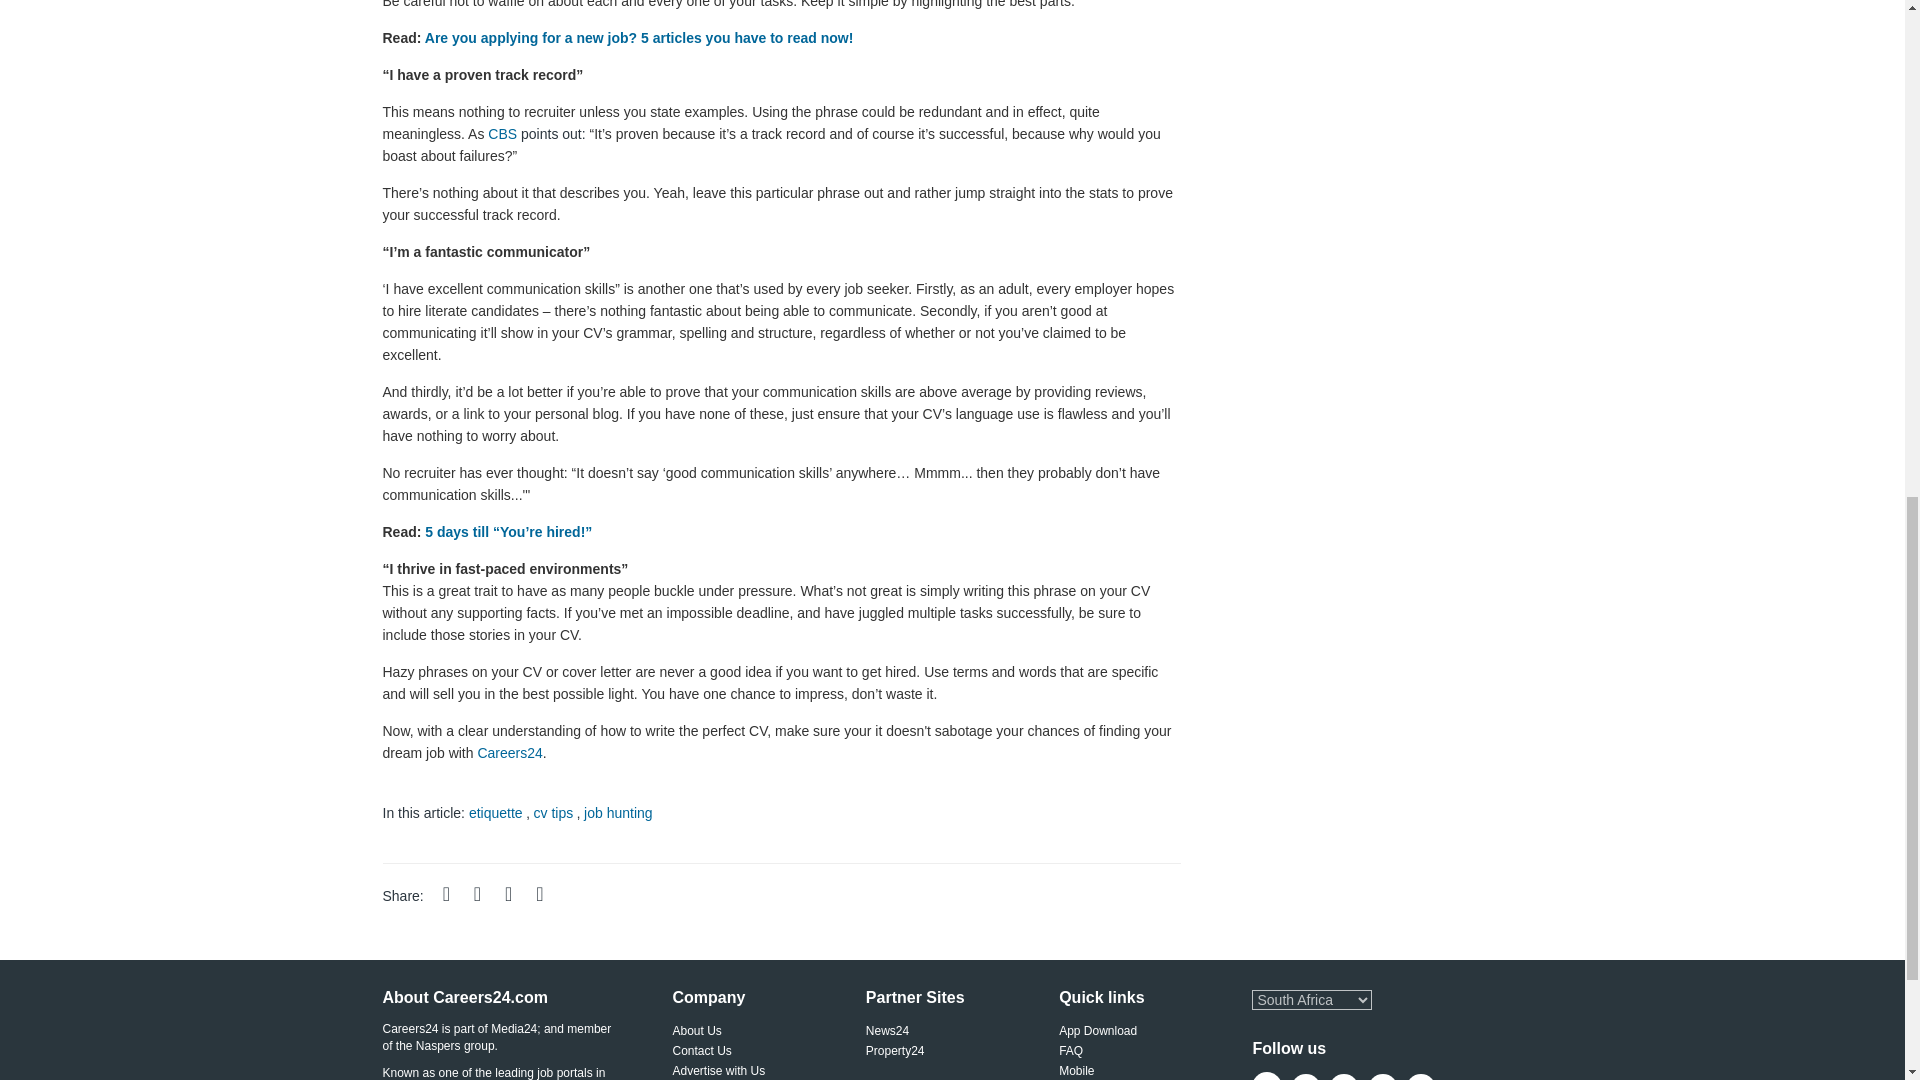  I want to click on Share on LinkedIn, so click(520, 895).